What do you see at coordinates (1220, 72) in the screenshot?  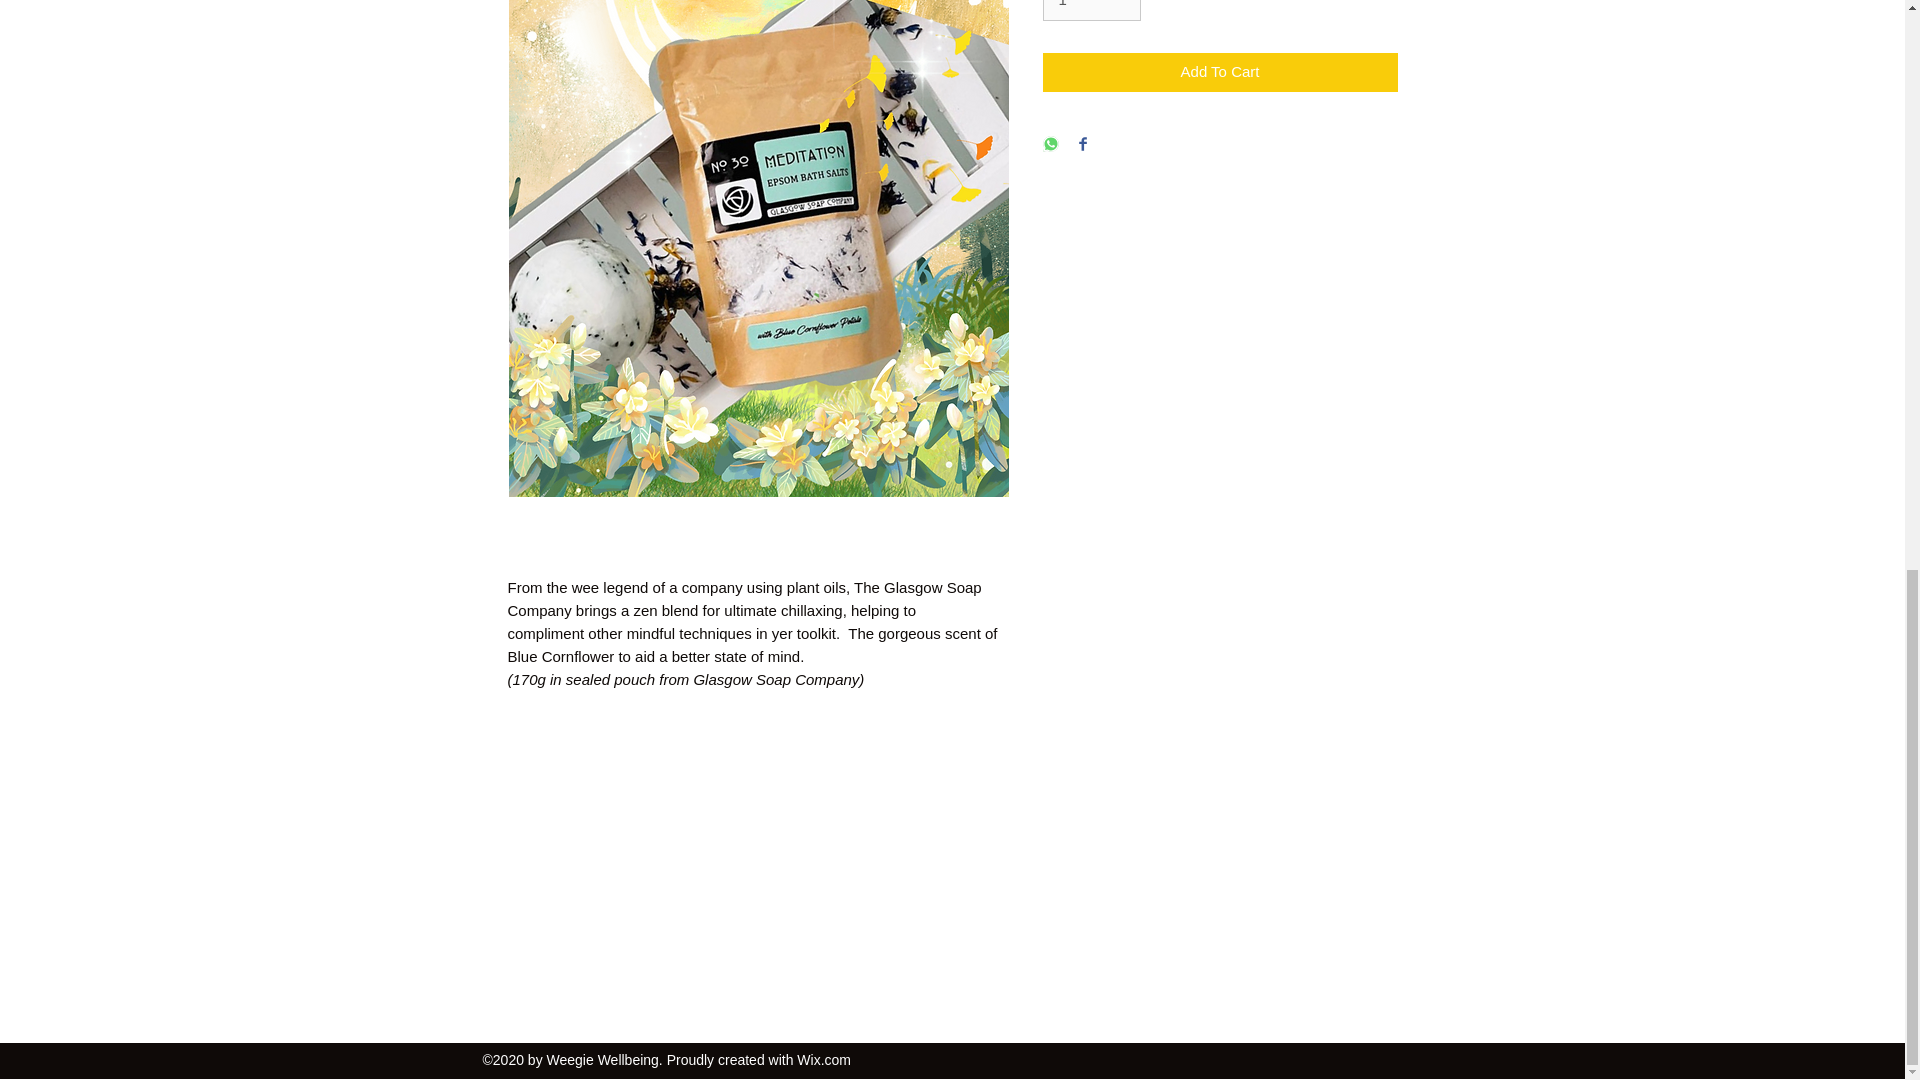 I see `Add To Cart` at bounding box center [1220, 72].